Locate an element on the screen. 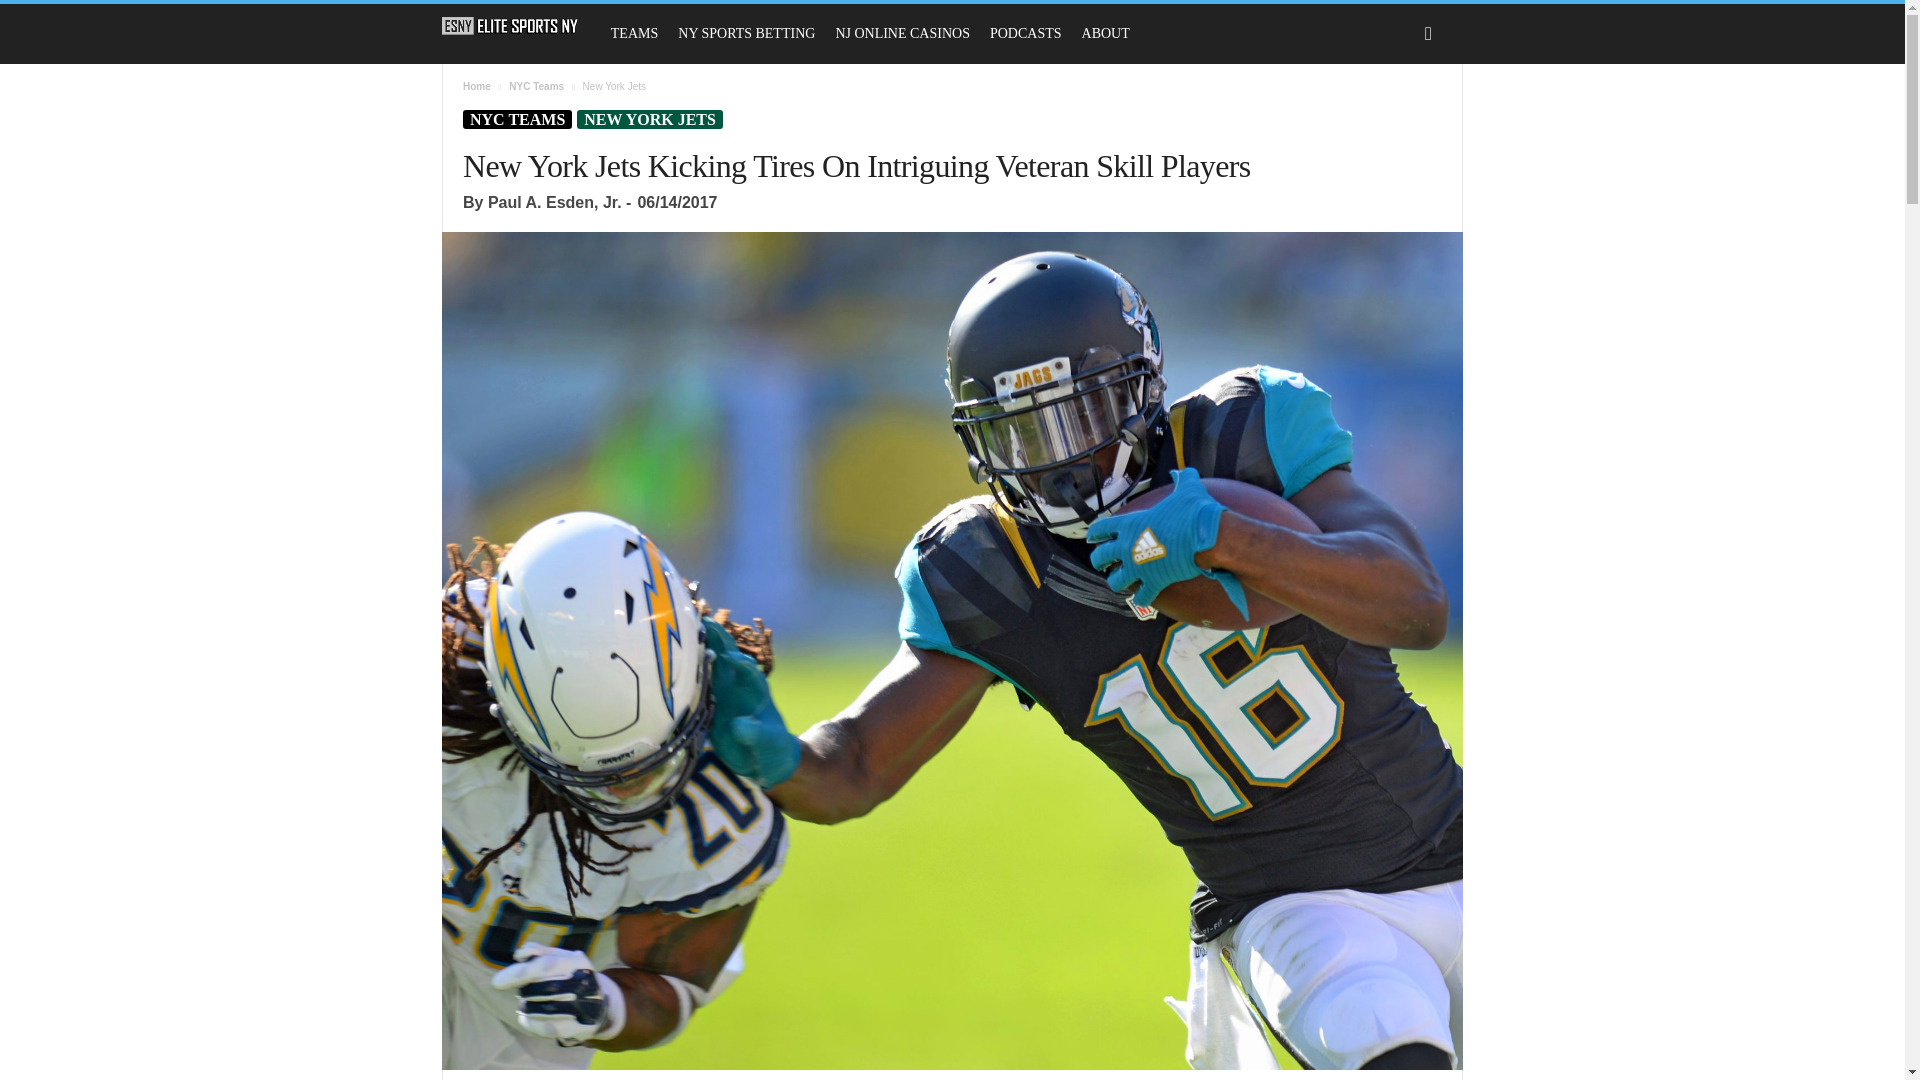  TEAMS is located at coordinates (634, 34).